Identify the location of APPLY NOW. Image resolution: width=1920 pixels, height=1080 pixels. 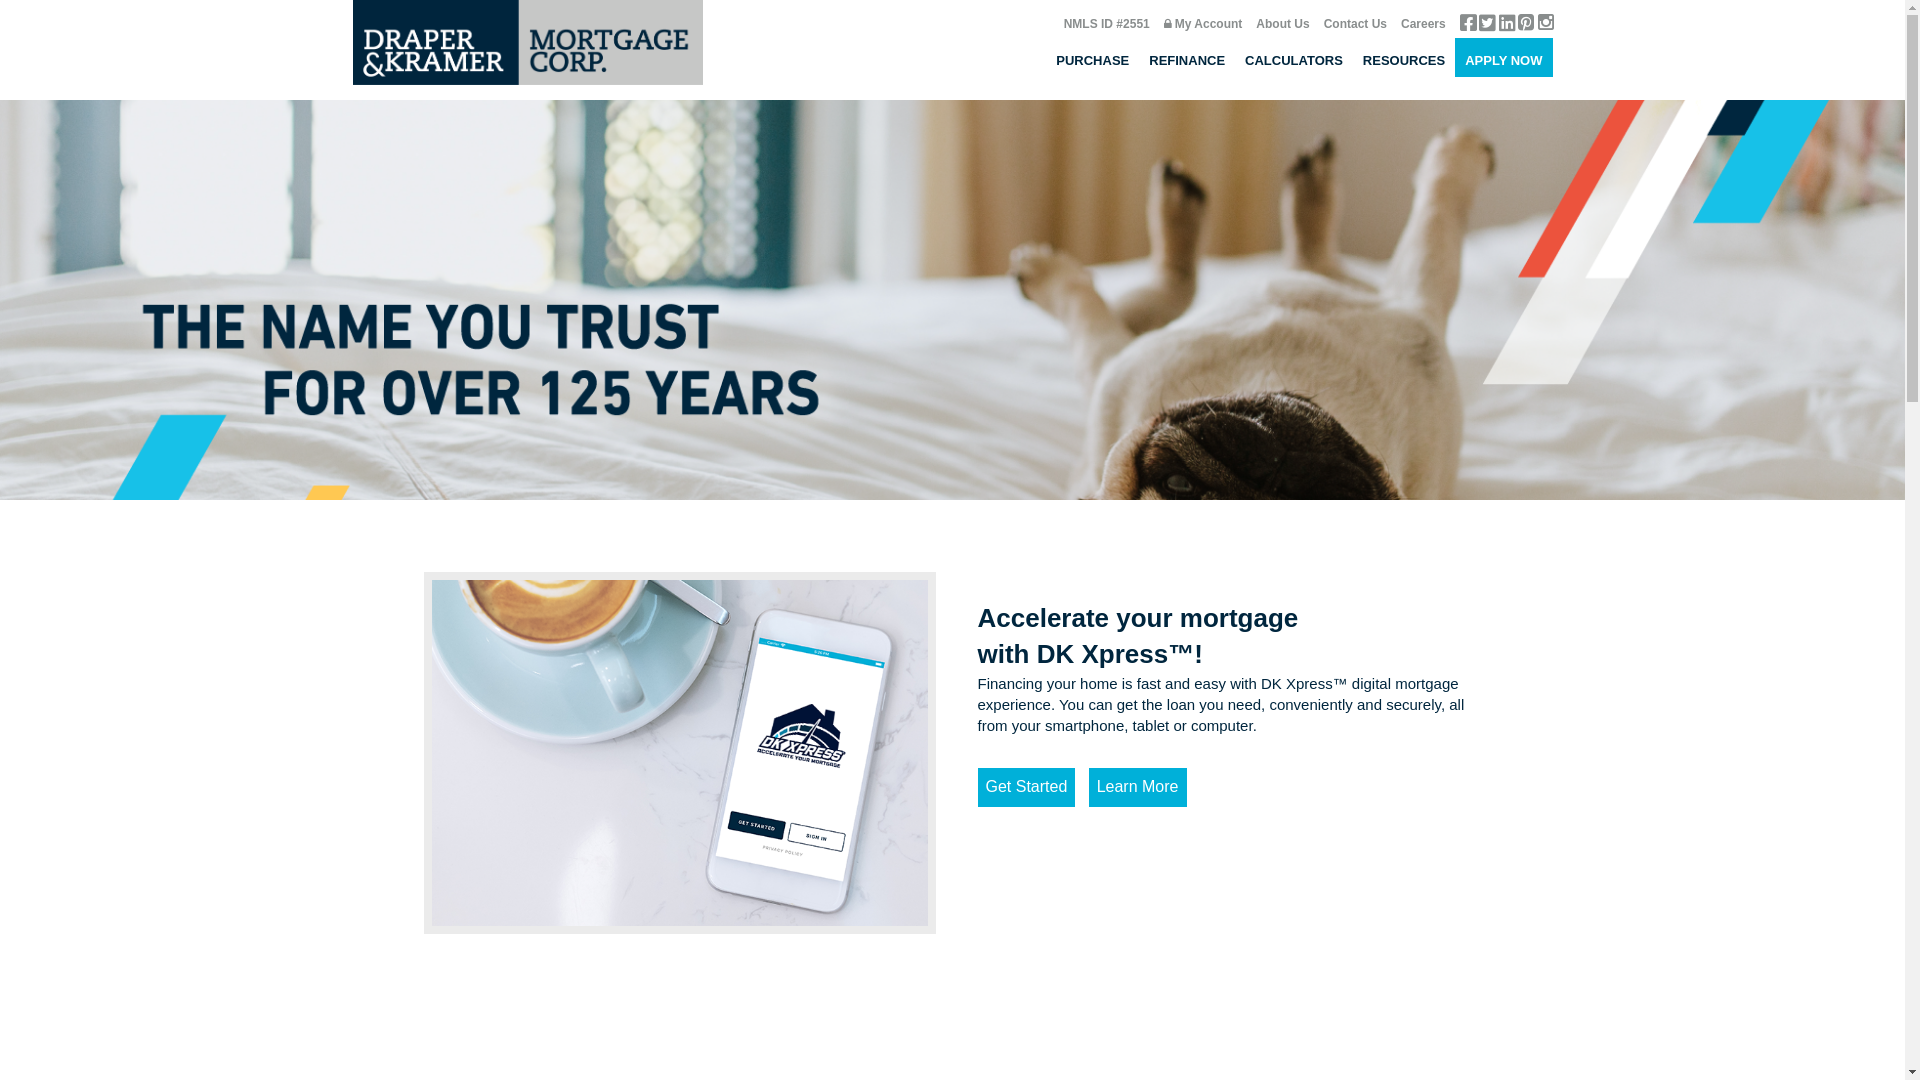
(1504, 58).